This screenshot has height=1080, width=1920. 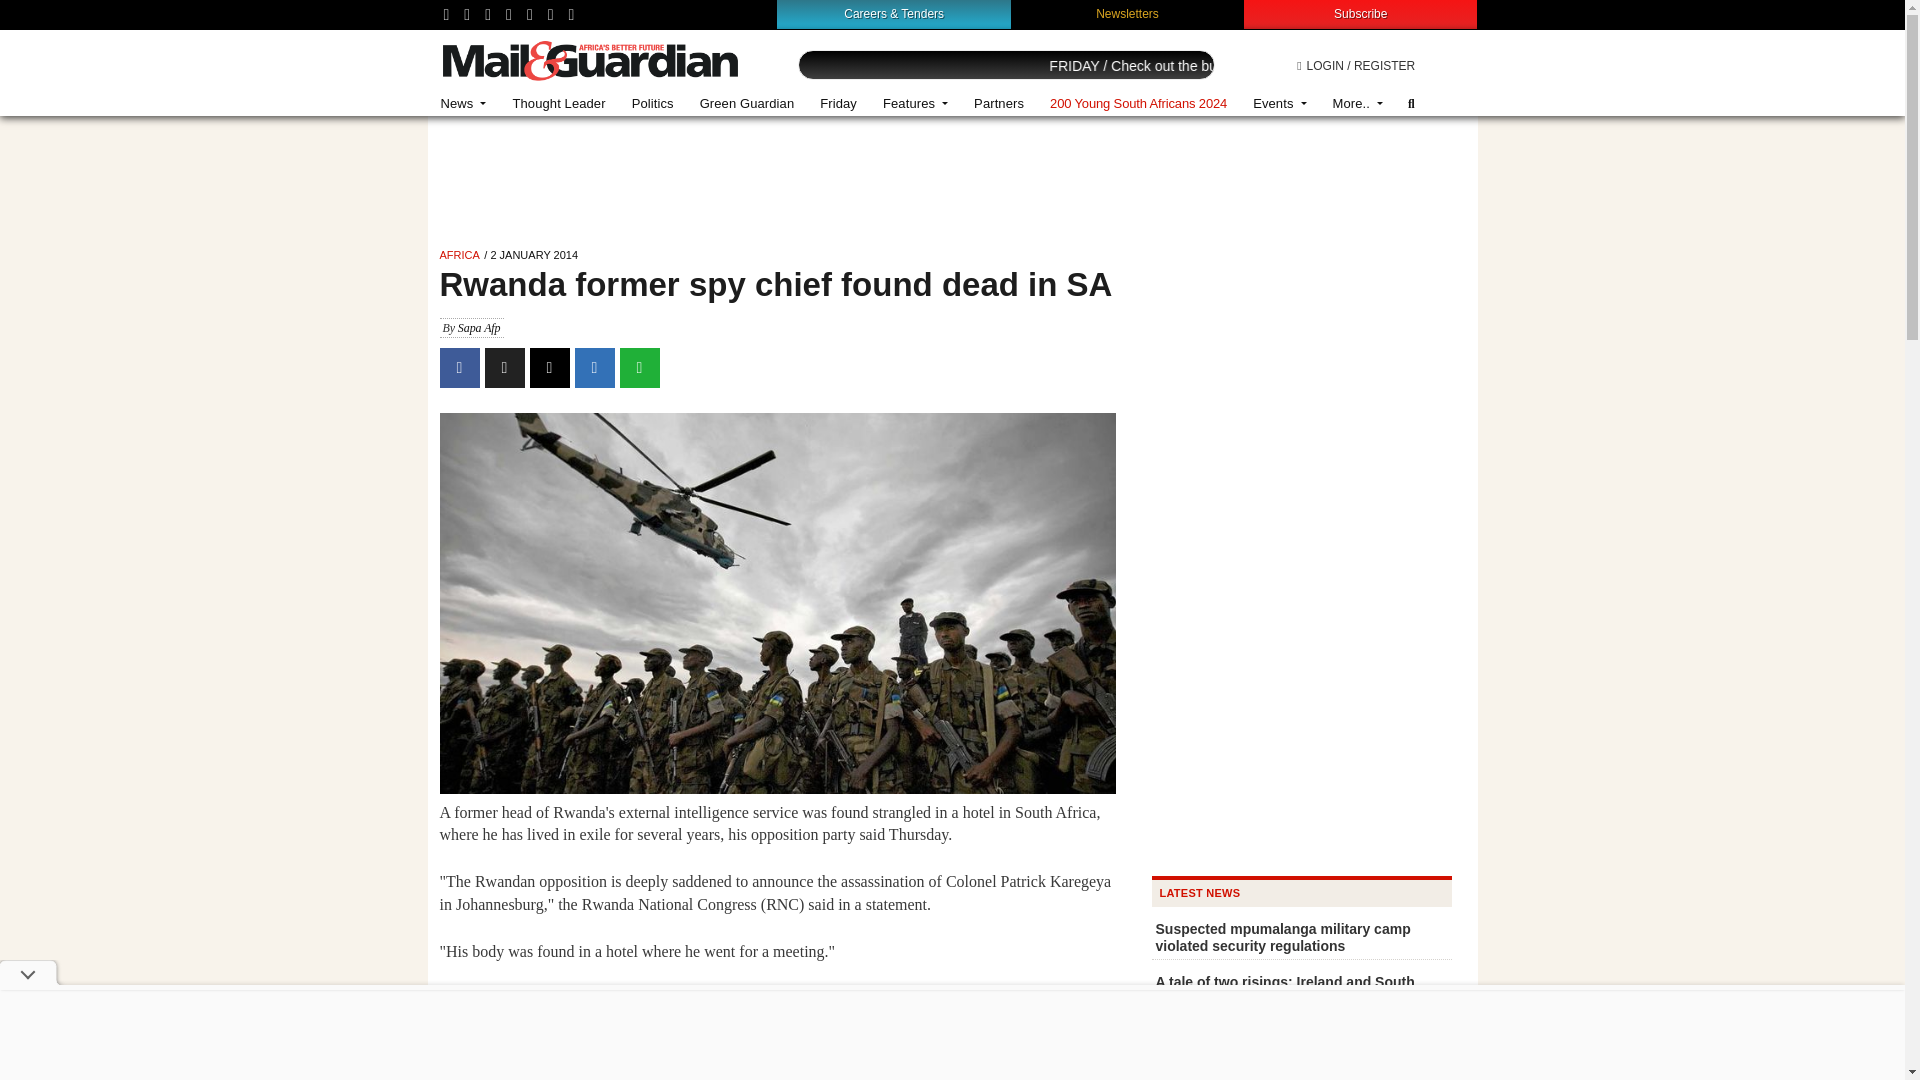 I want to click on Subscribe, so click(x=1360, y=13).